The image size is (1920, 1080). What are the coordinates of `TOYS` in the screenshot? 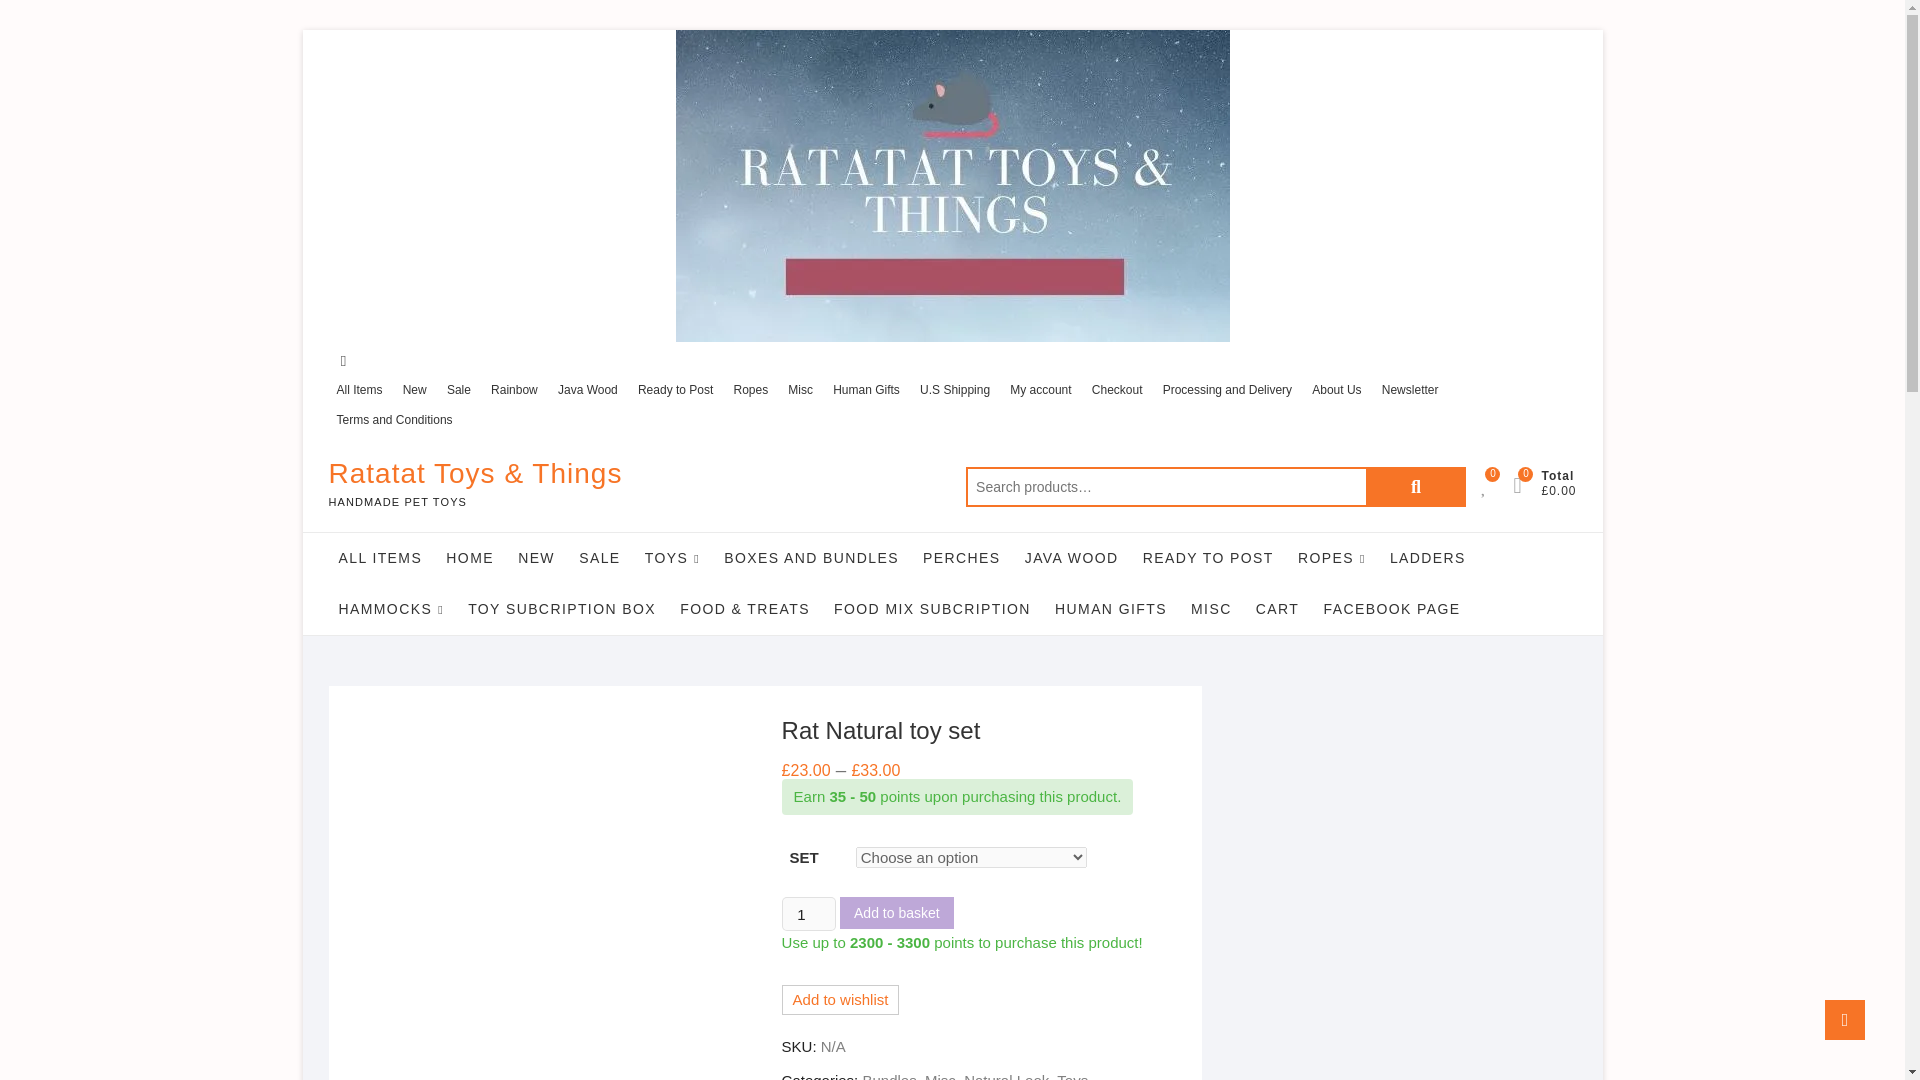 It's located at (672, 558).